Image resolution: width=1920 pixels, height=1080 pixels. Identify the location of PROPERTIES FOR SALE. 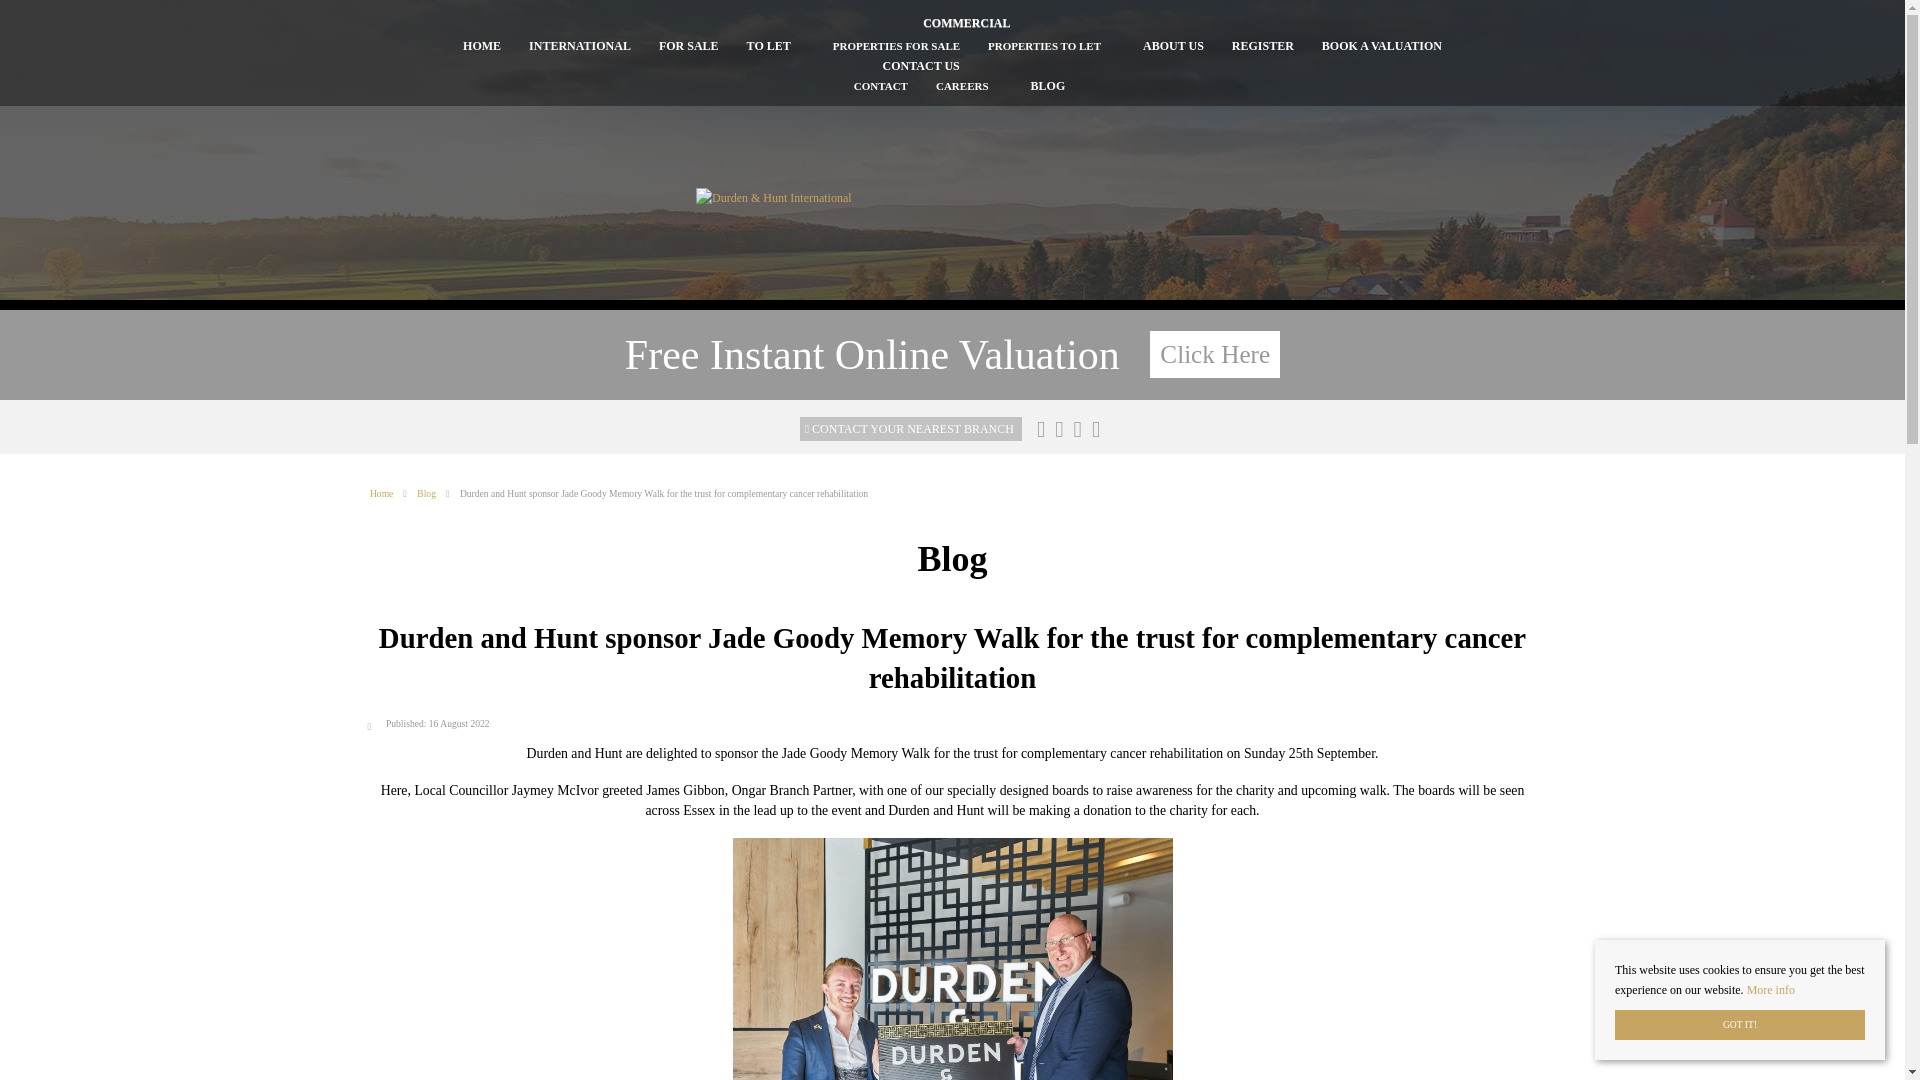
(896, 45).